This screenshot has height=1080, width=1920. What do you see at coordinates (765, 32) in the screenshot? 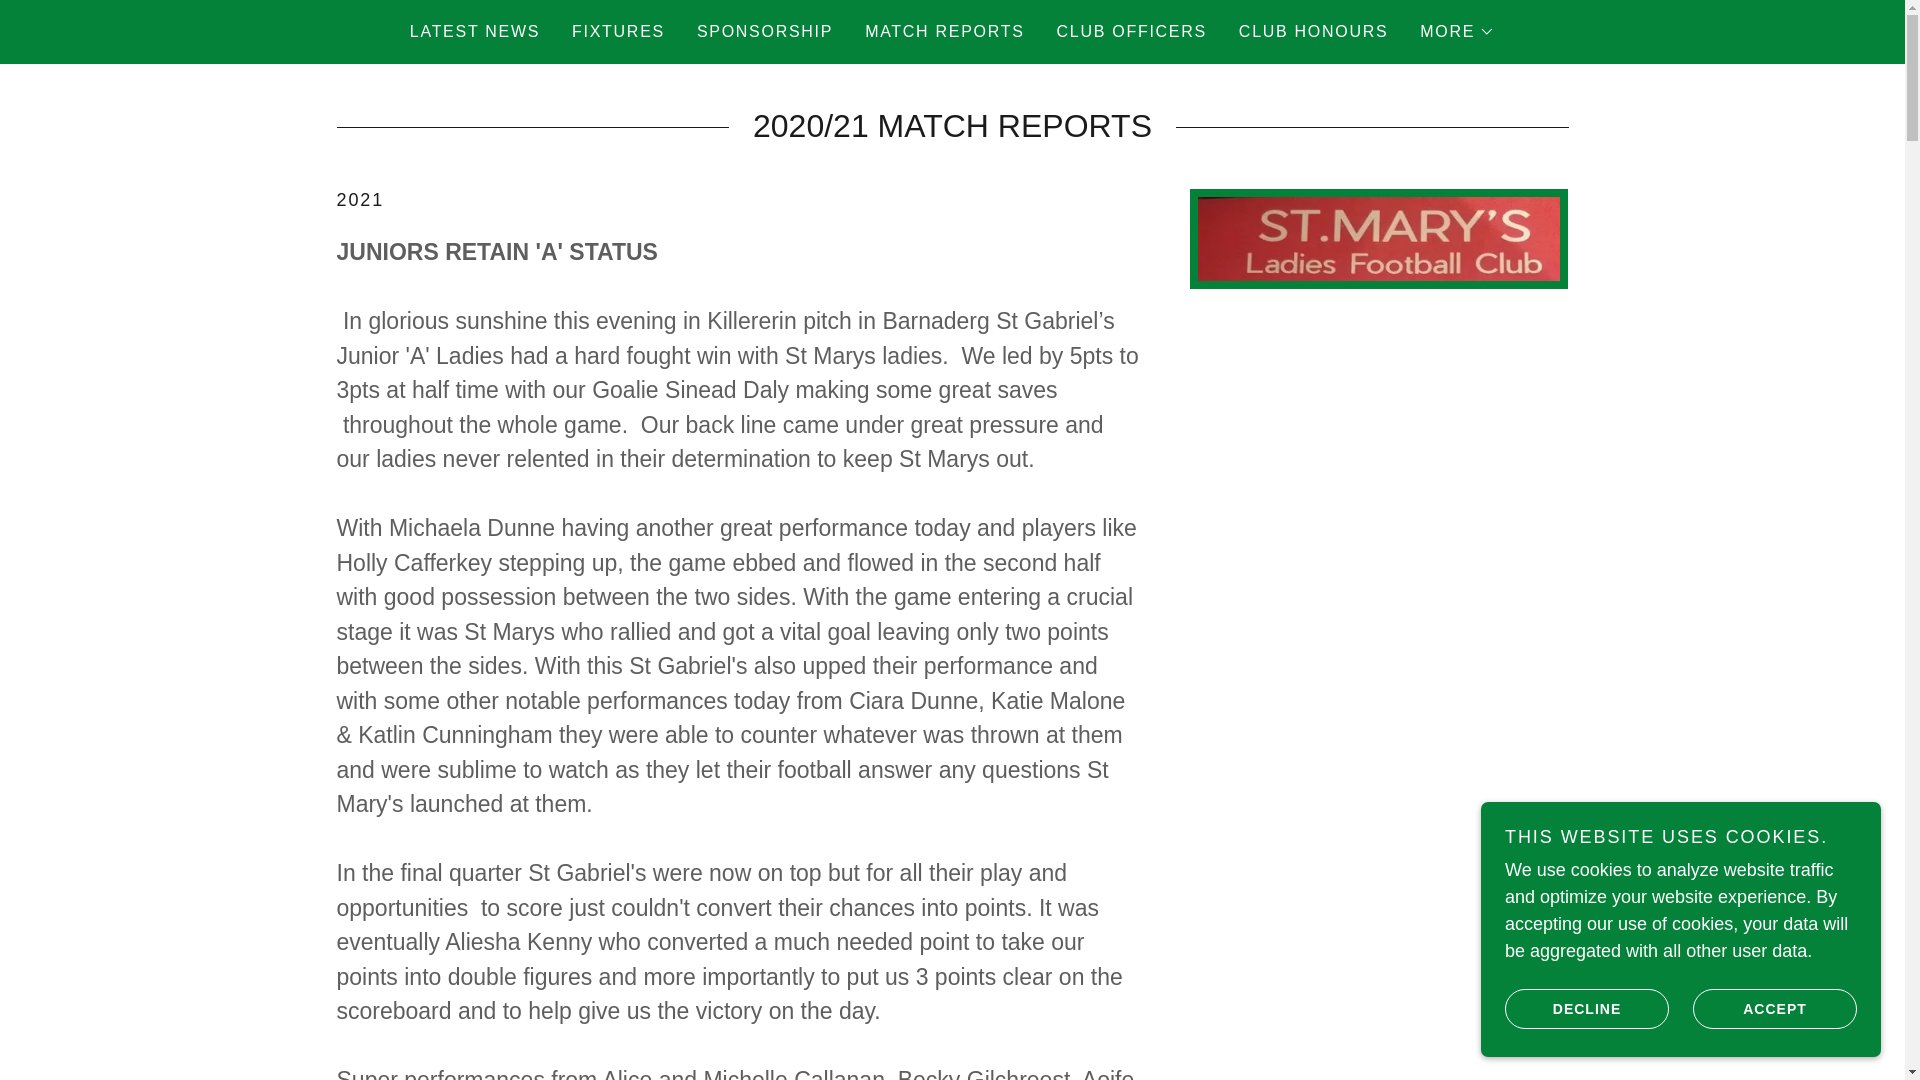
I see `SPONSORSHIP` at bounding box center [765, 32].